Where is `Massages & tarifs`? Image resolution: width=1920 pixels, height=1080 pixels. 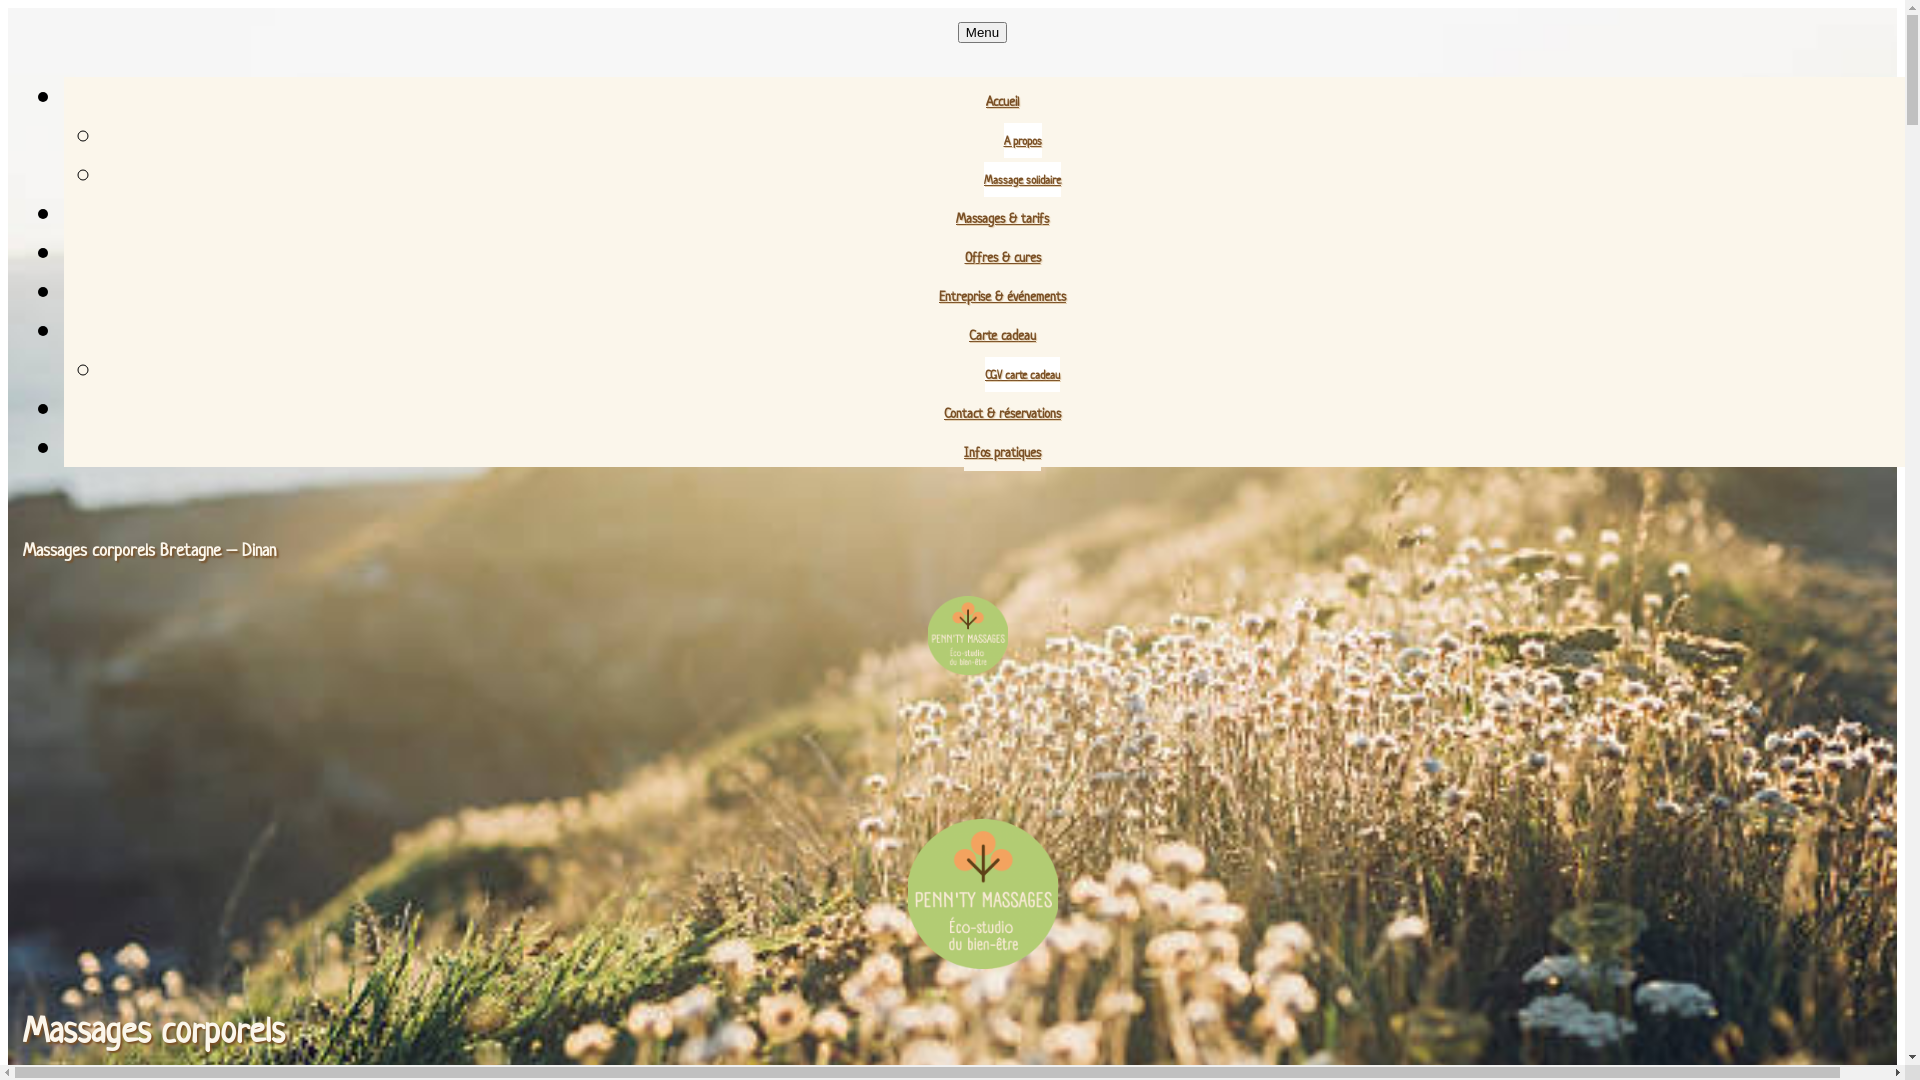 Massages & tarifs is located at coordinates (1002, 218).